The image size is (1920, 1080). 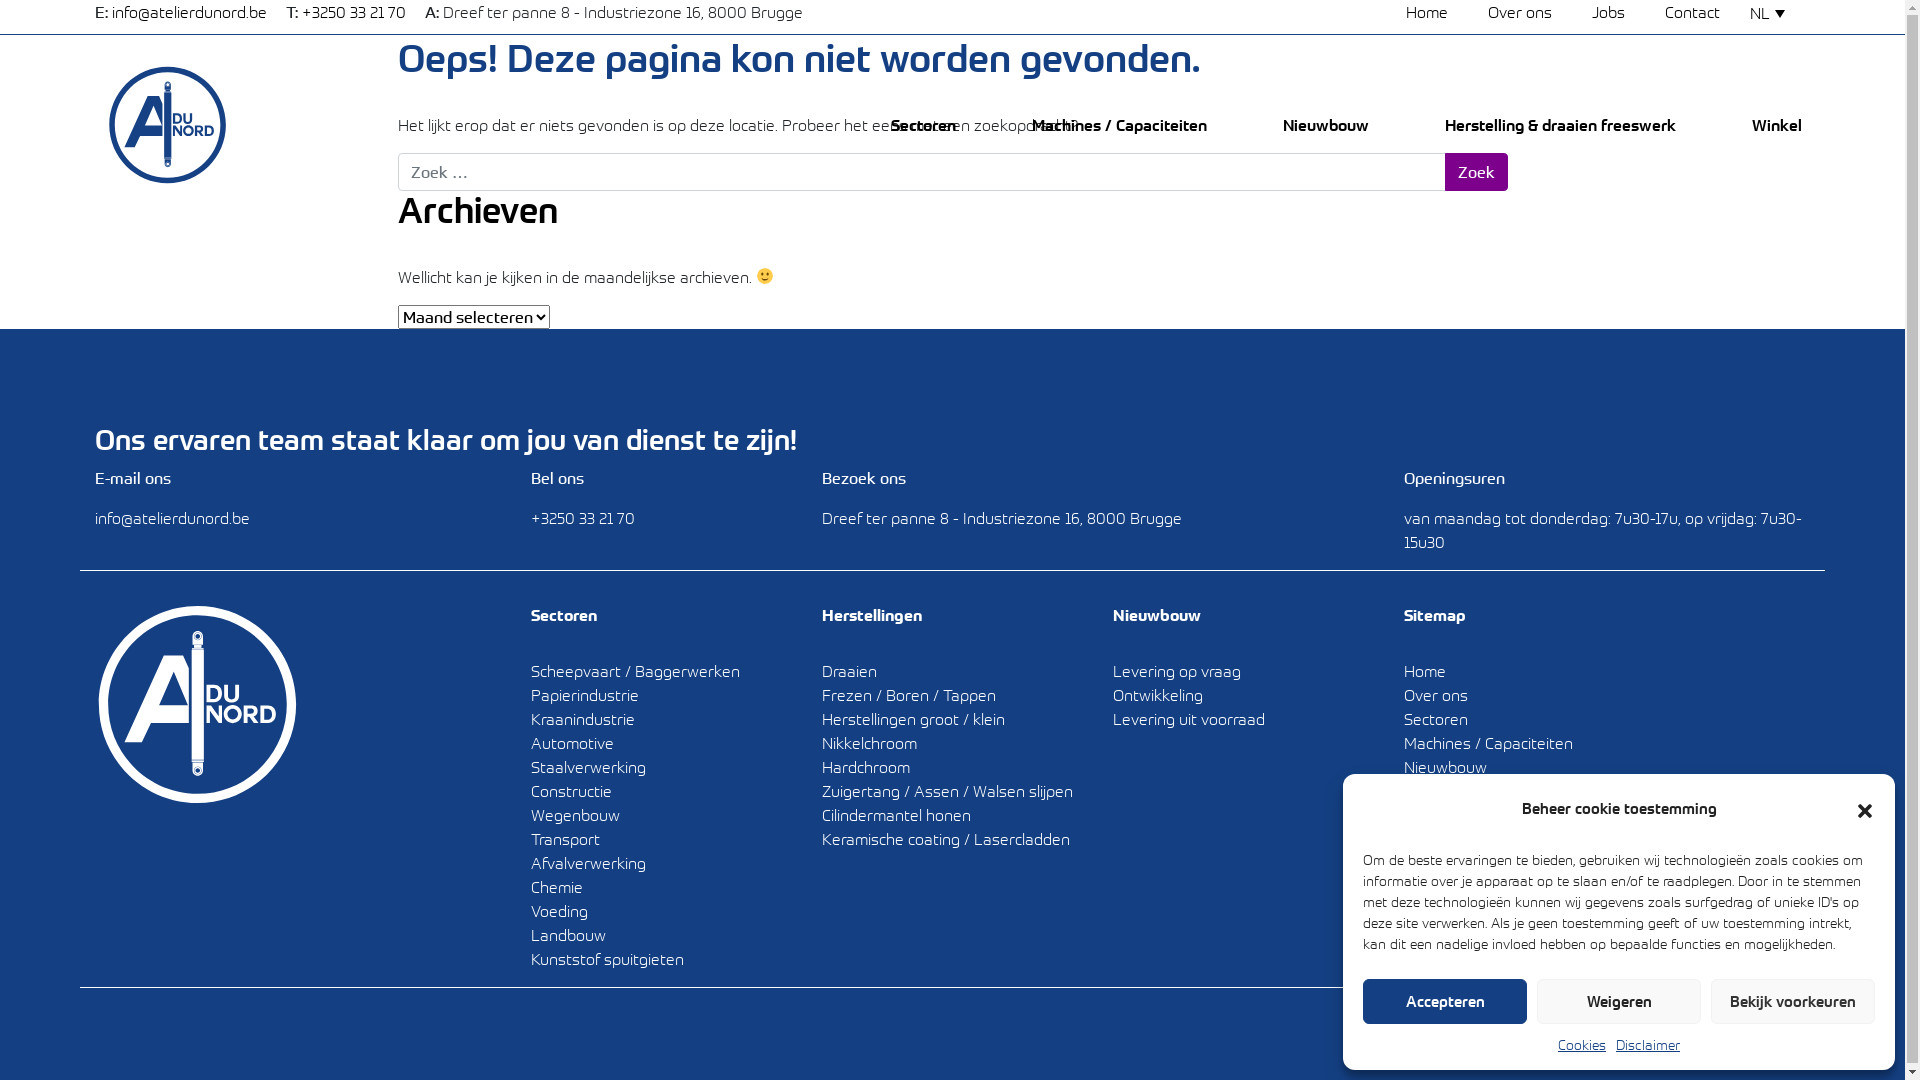 What do you see at coordinates (1619, 1002) in the screenshot?
I see `Weigeren` at bounding box center [1619, 1002].